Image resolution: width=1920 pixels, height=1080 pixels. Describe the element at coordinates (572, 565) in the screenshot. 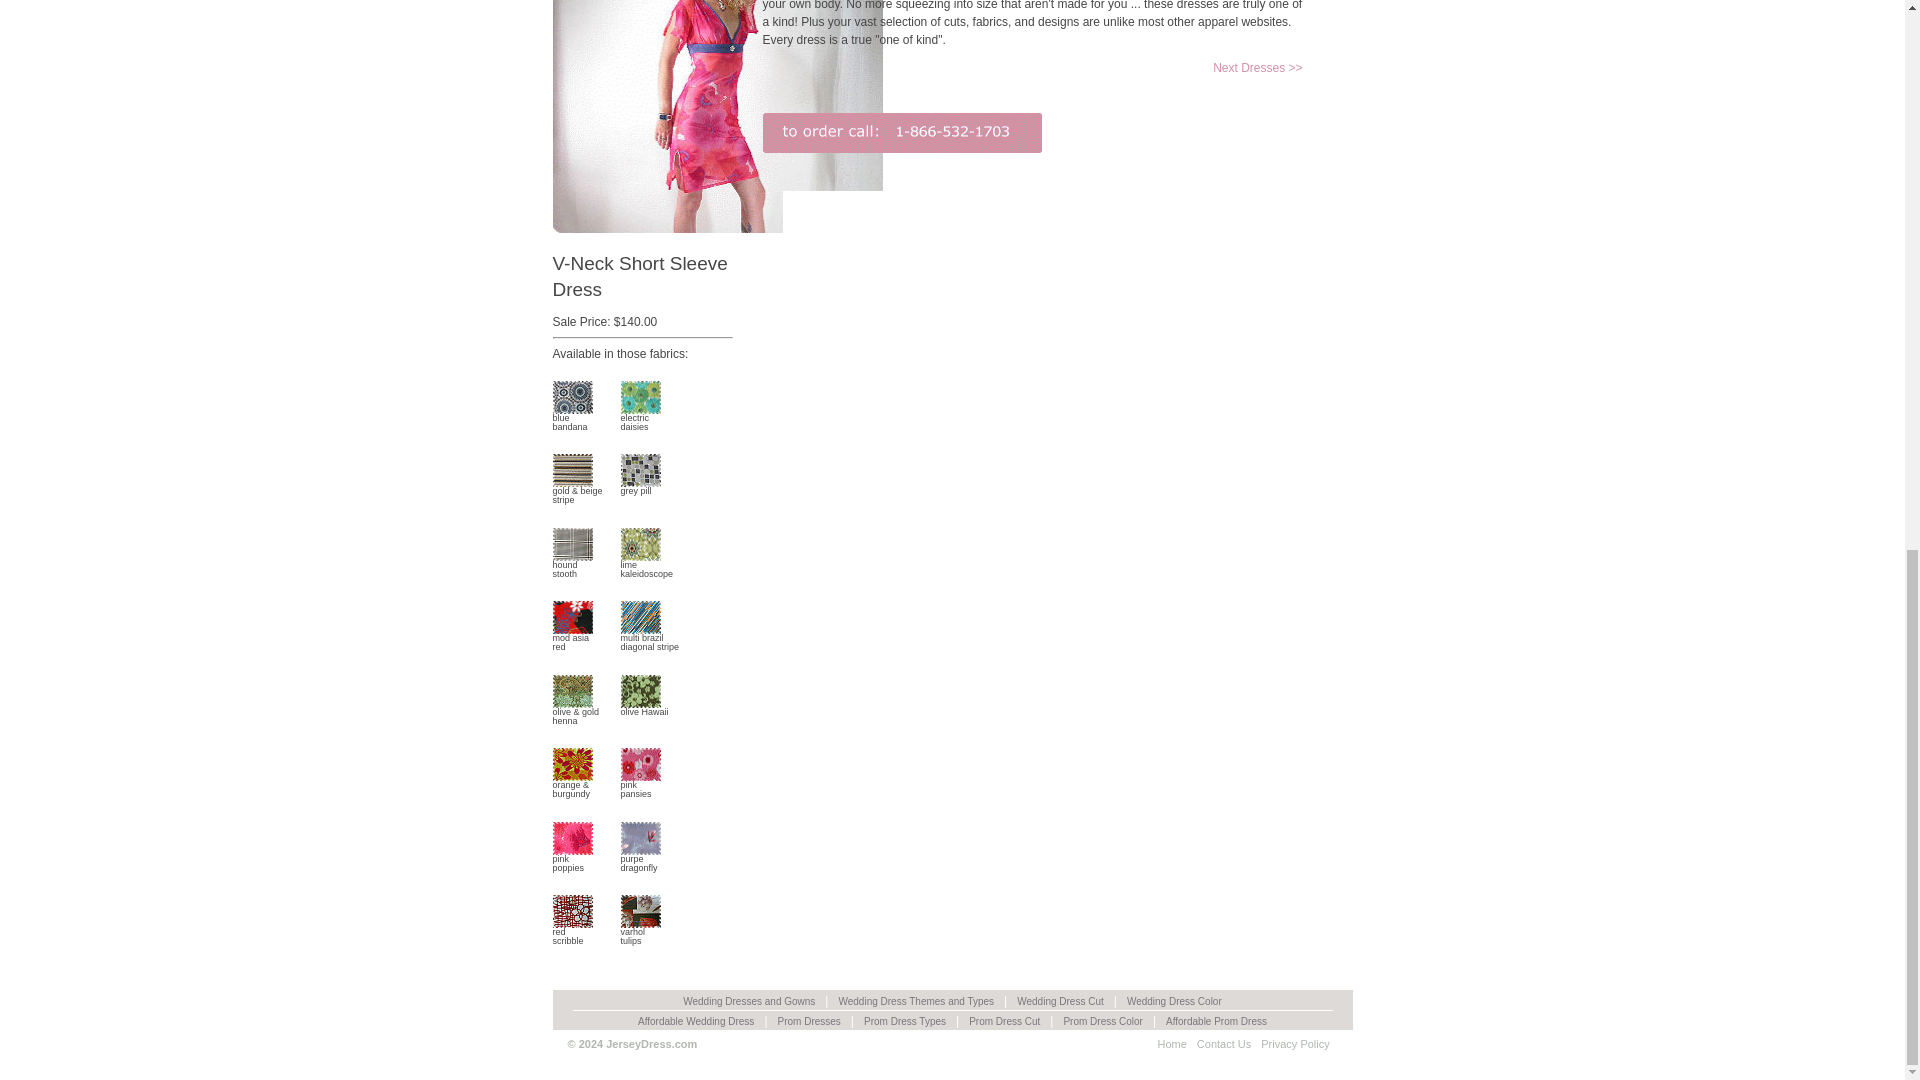

I see `Home` at that location.